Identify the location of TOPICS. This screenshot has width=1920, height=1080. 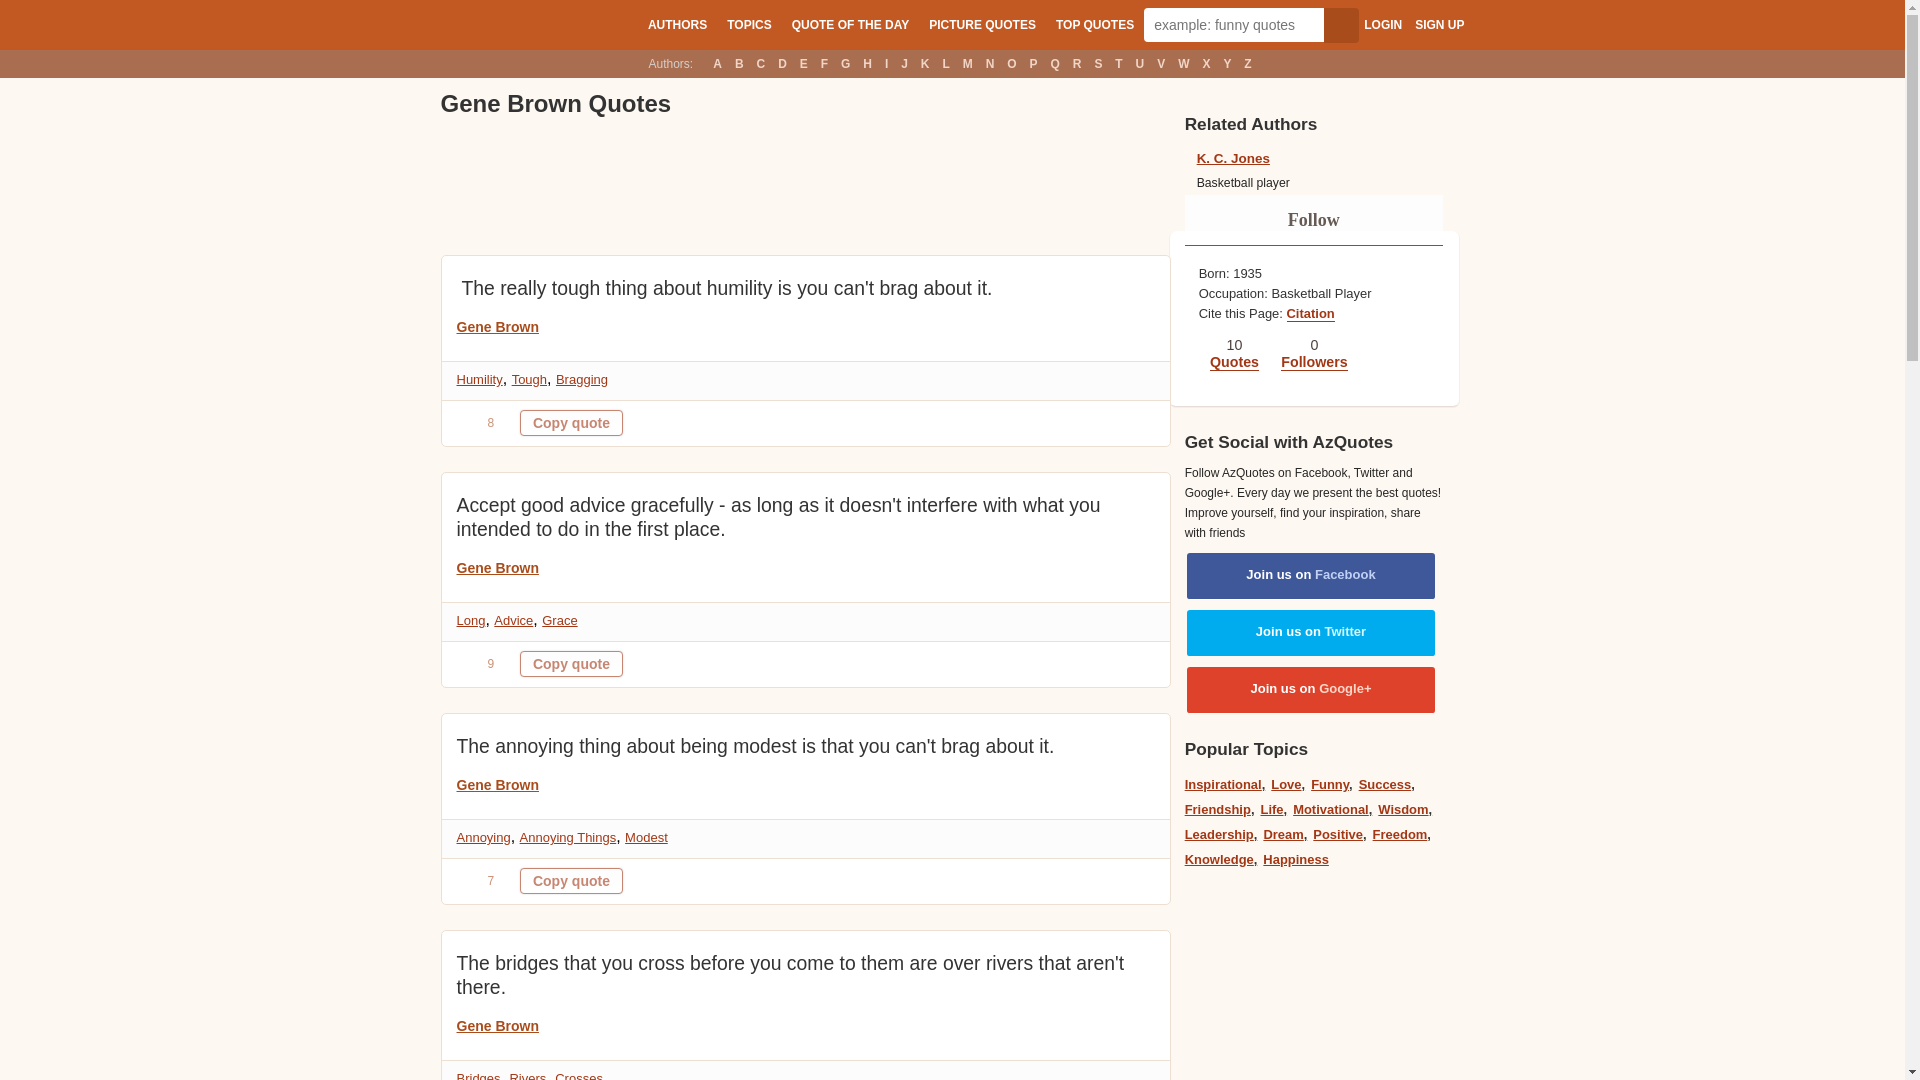
(748, 24).